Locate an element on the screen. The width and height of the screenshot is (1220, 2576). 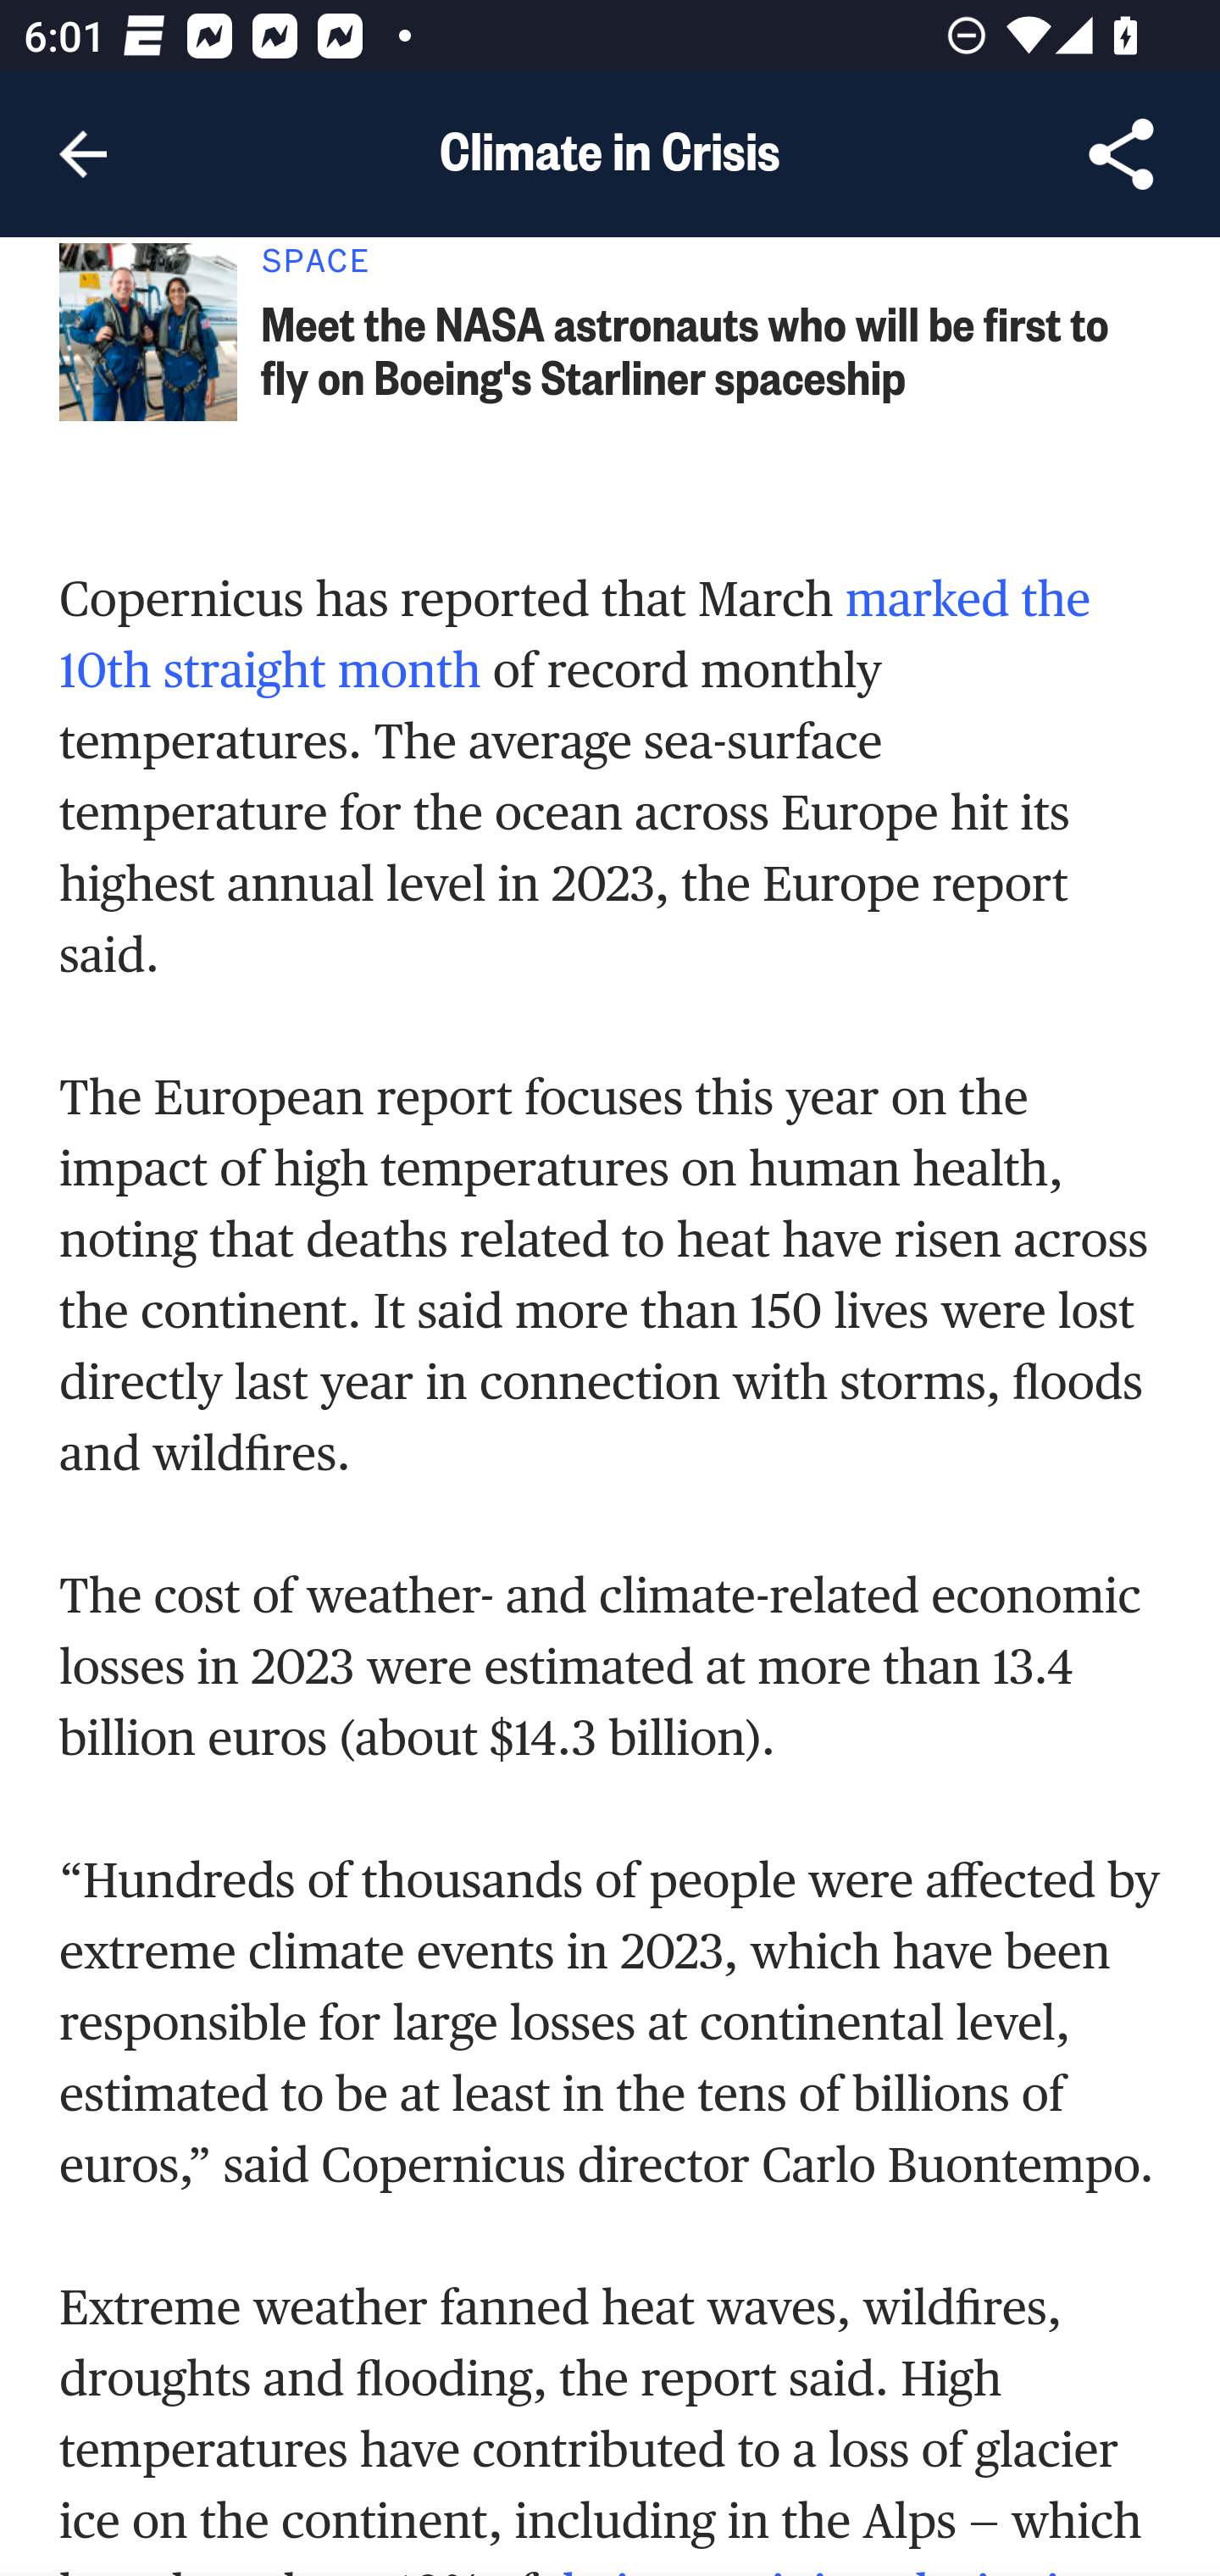
SPACE is located at coordinates (713, 269).